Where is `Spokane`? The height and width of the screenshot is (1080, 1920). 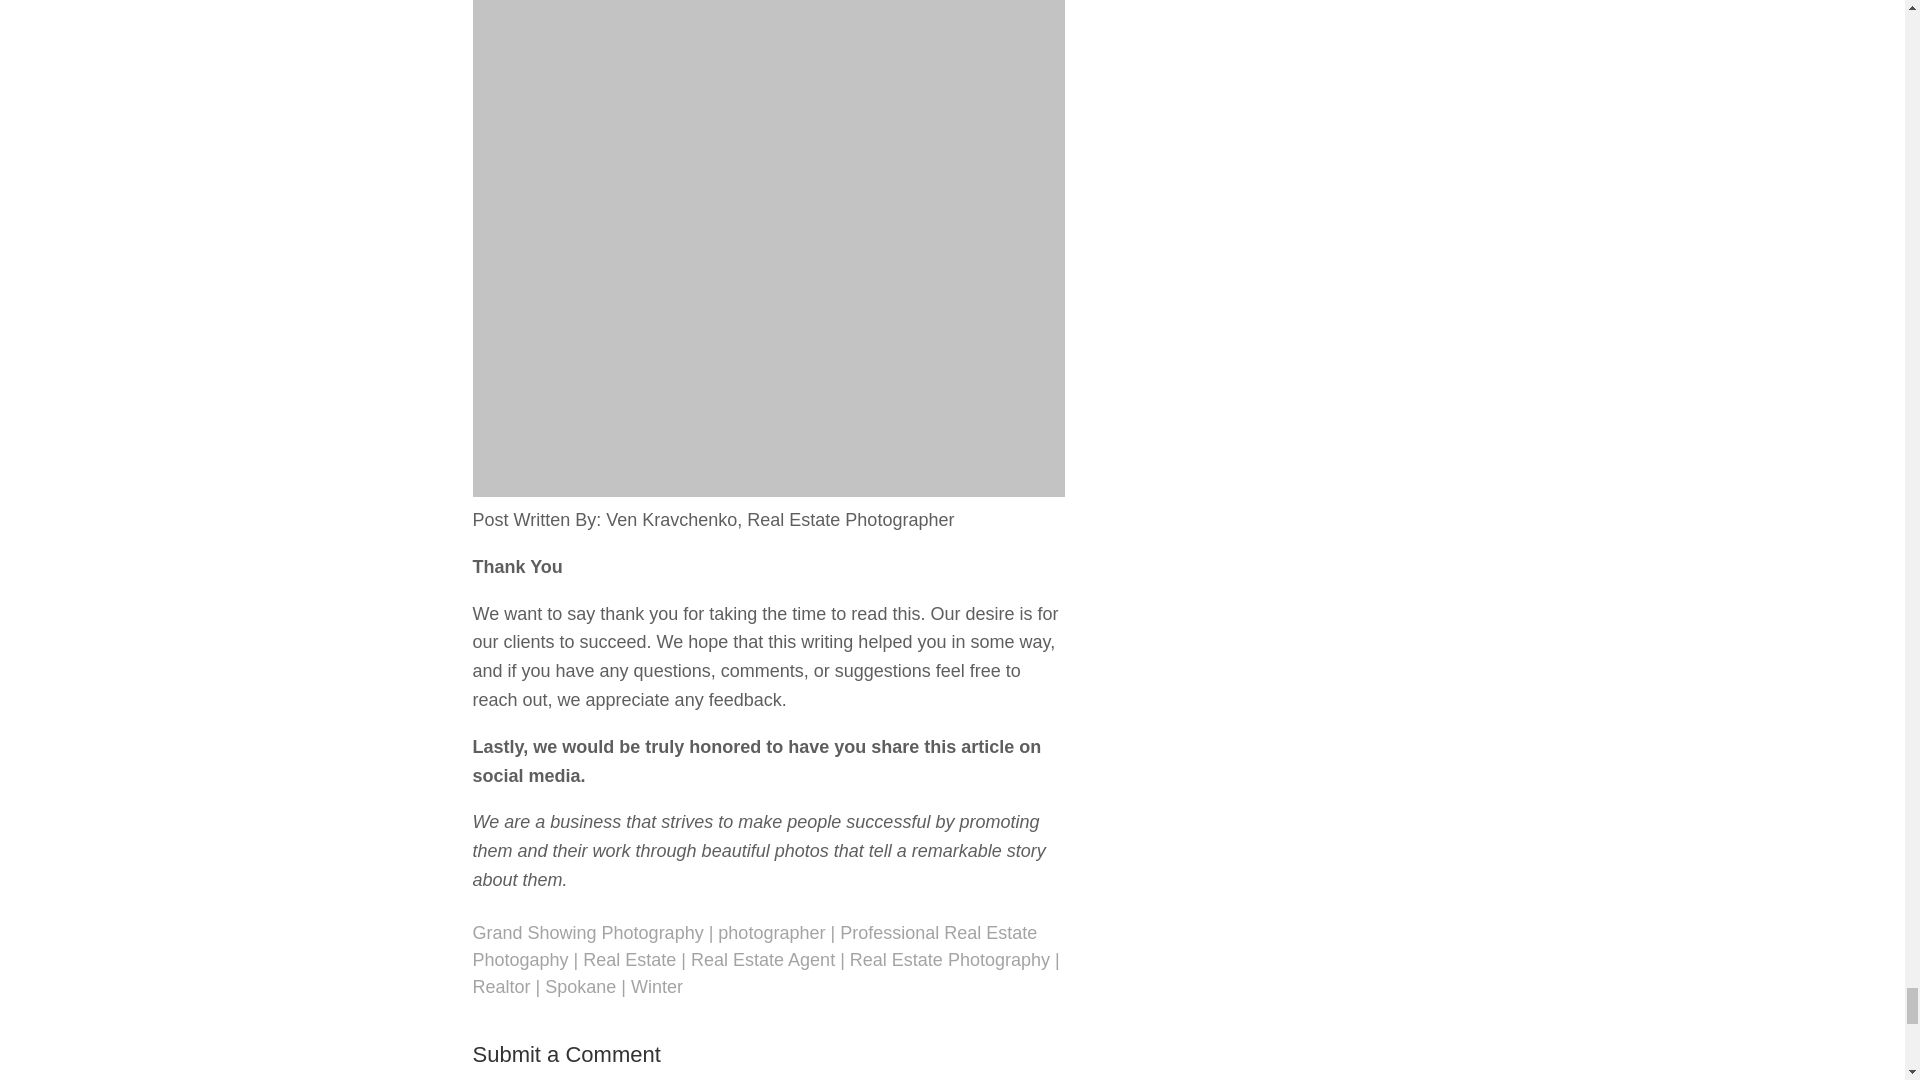
Spokane is located at coordinates (580, 986).